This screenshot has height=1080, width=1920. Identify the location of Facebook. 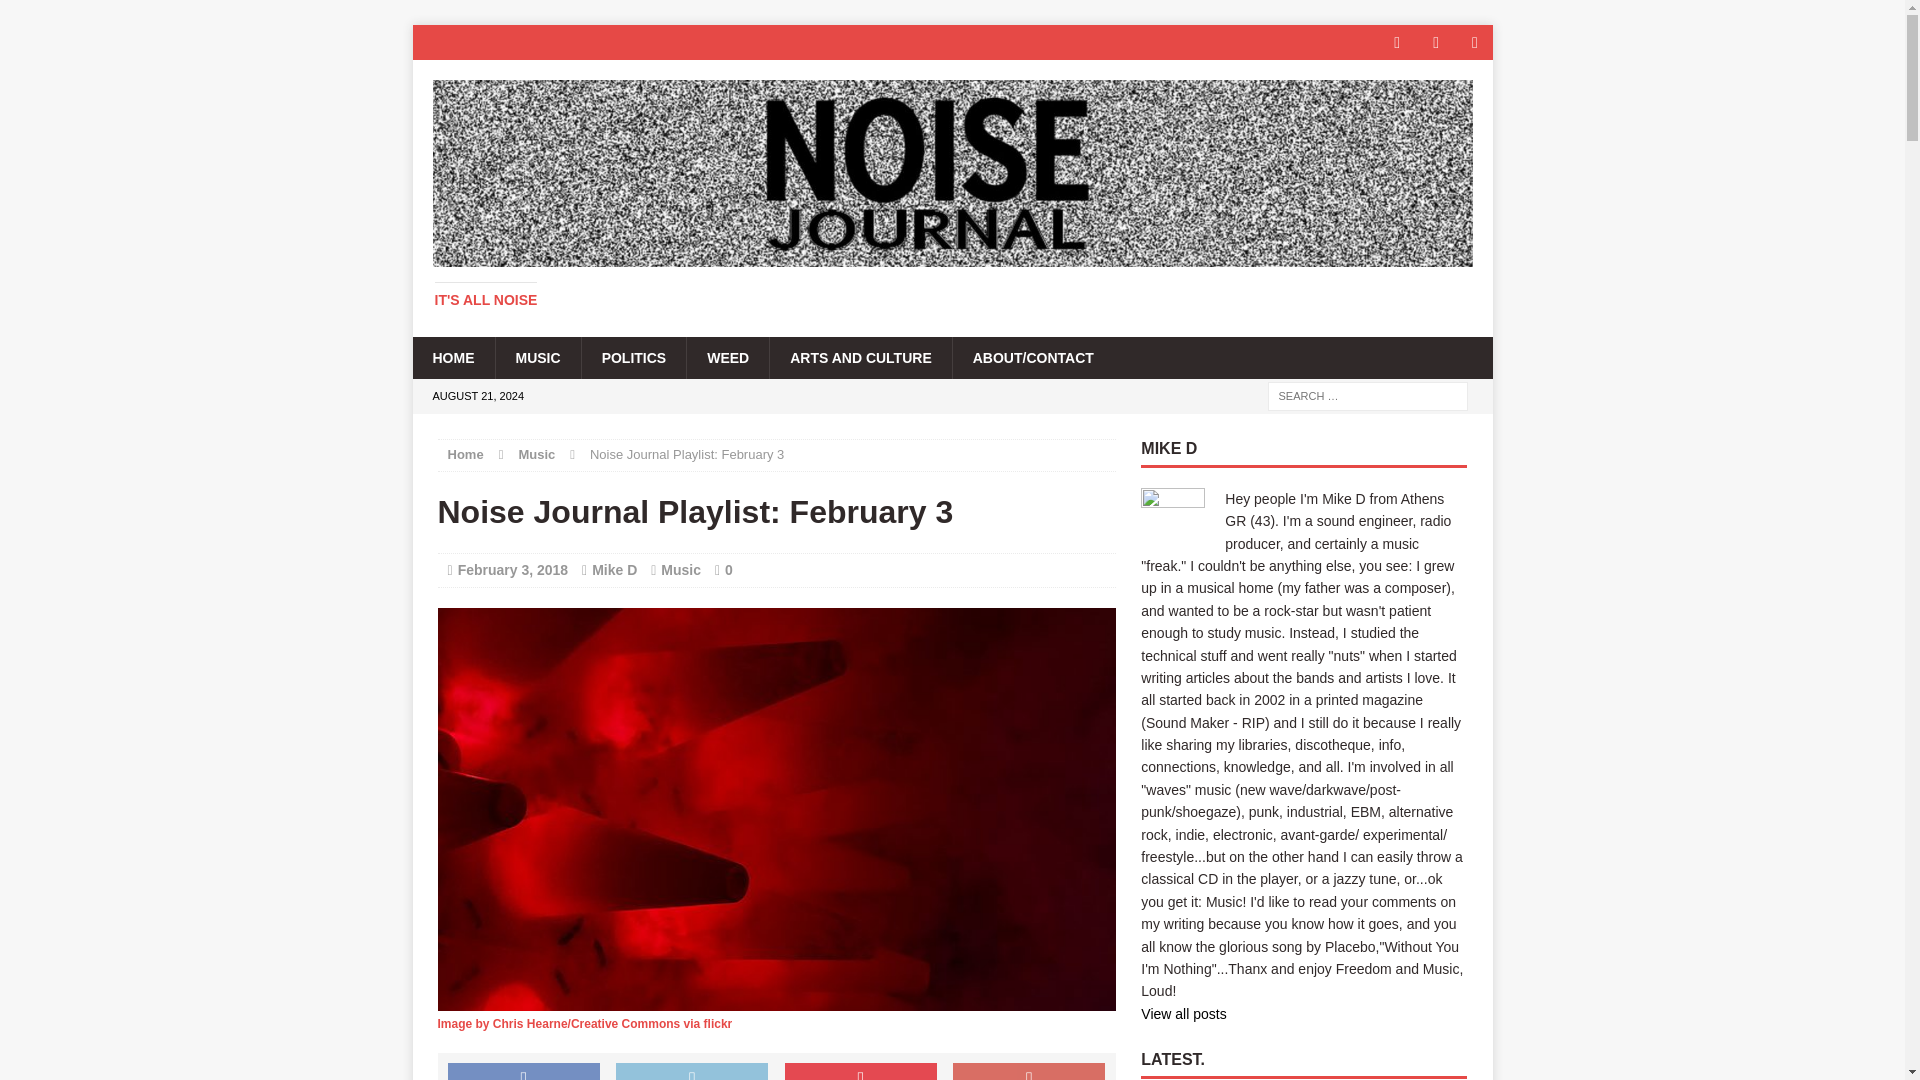
(1398, 42).